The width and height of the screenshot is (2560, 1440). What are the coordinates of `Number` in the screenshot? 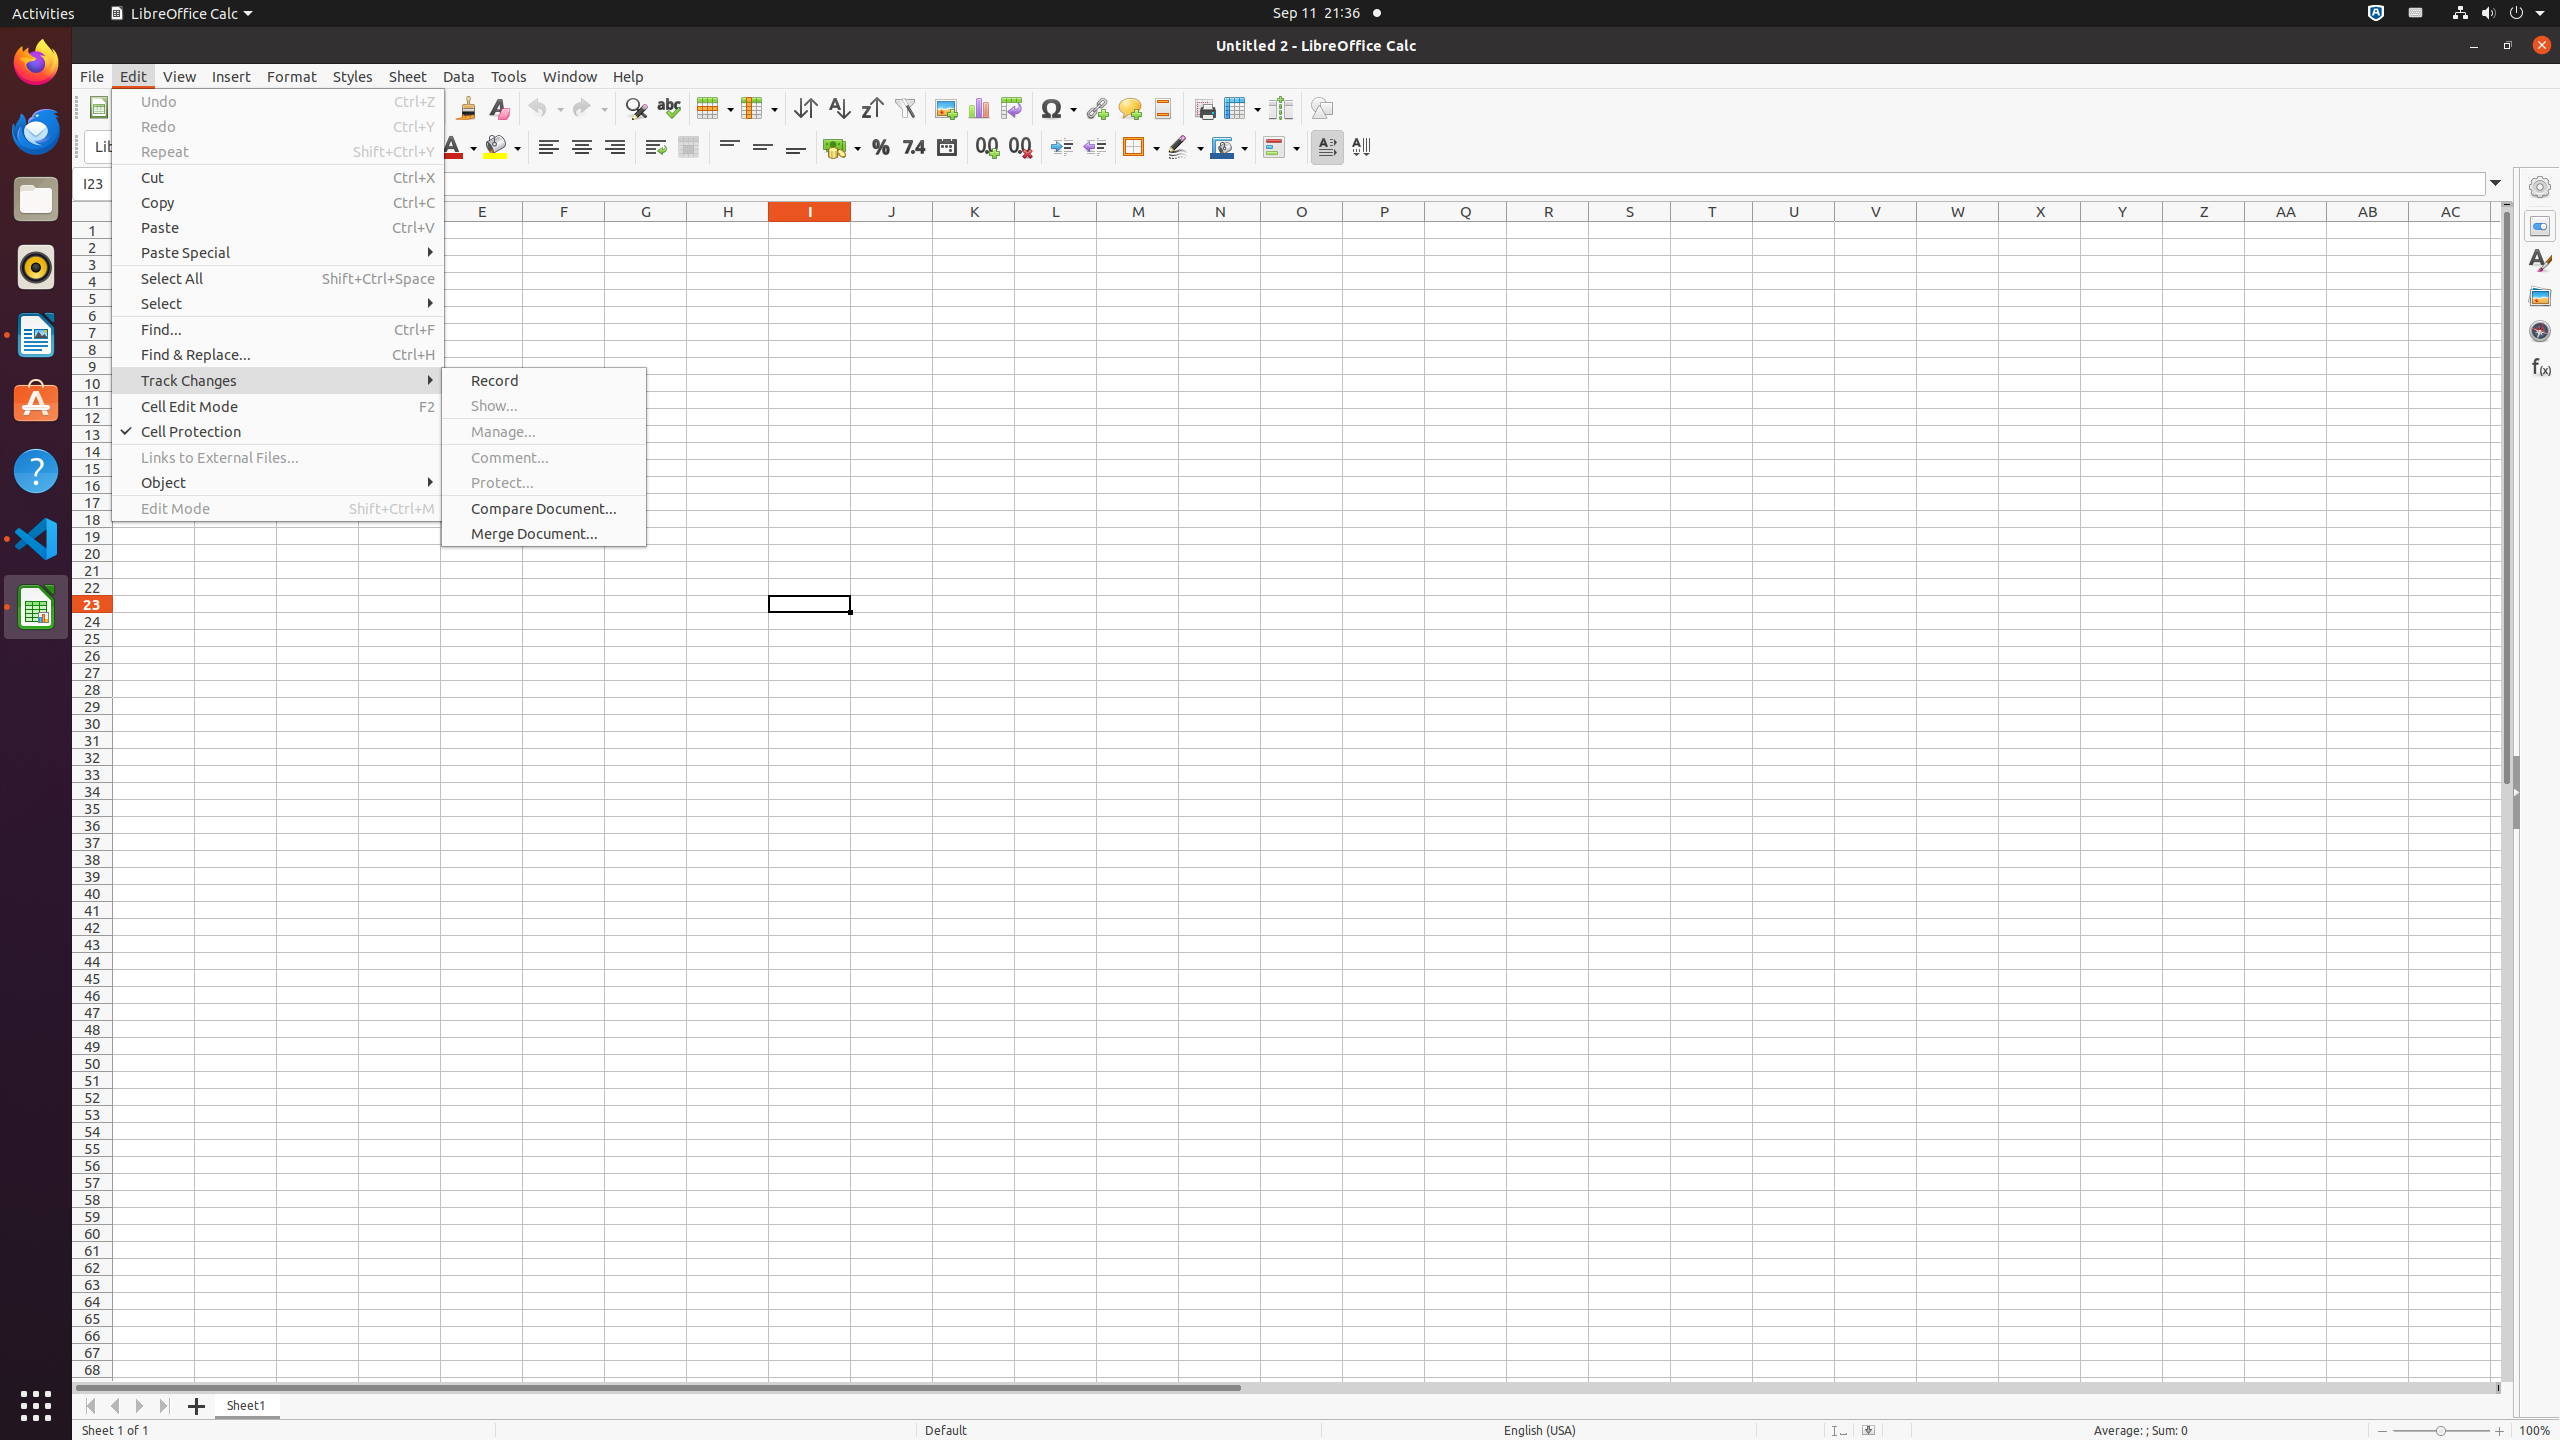 It's located at (914, 148).